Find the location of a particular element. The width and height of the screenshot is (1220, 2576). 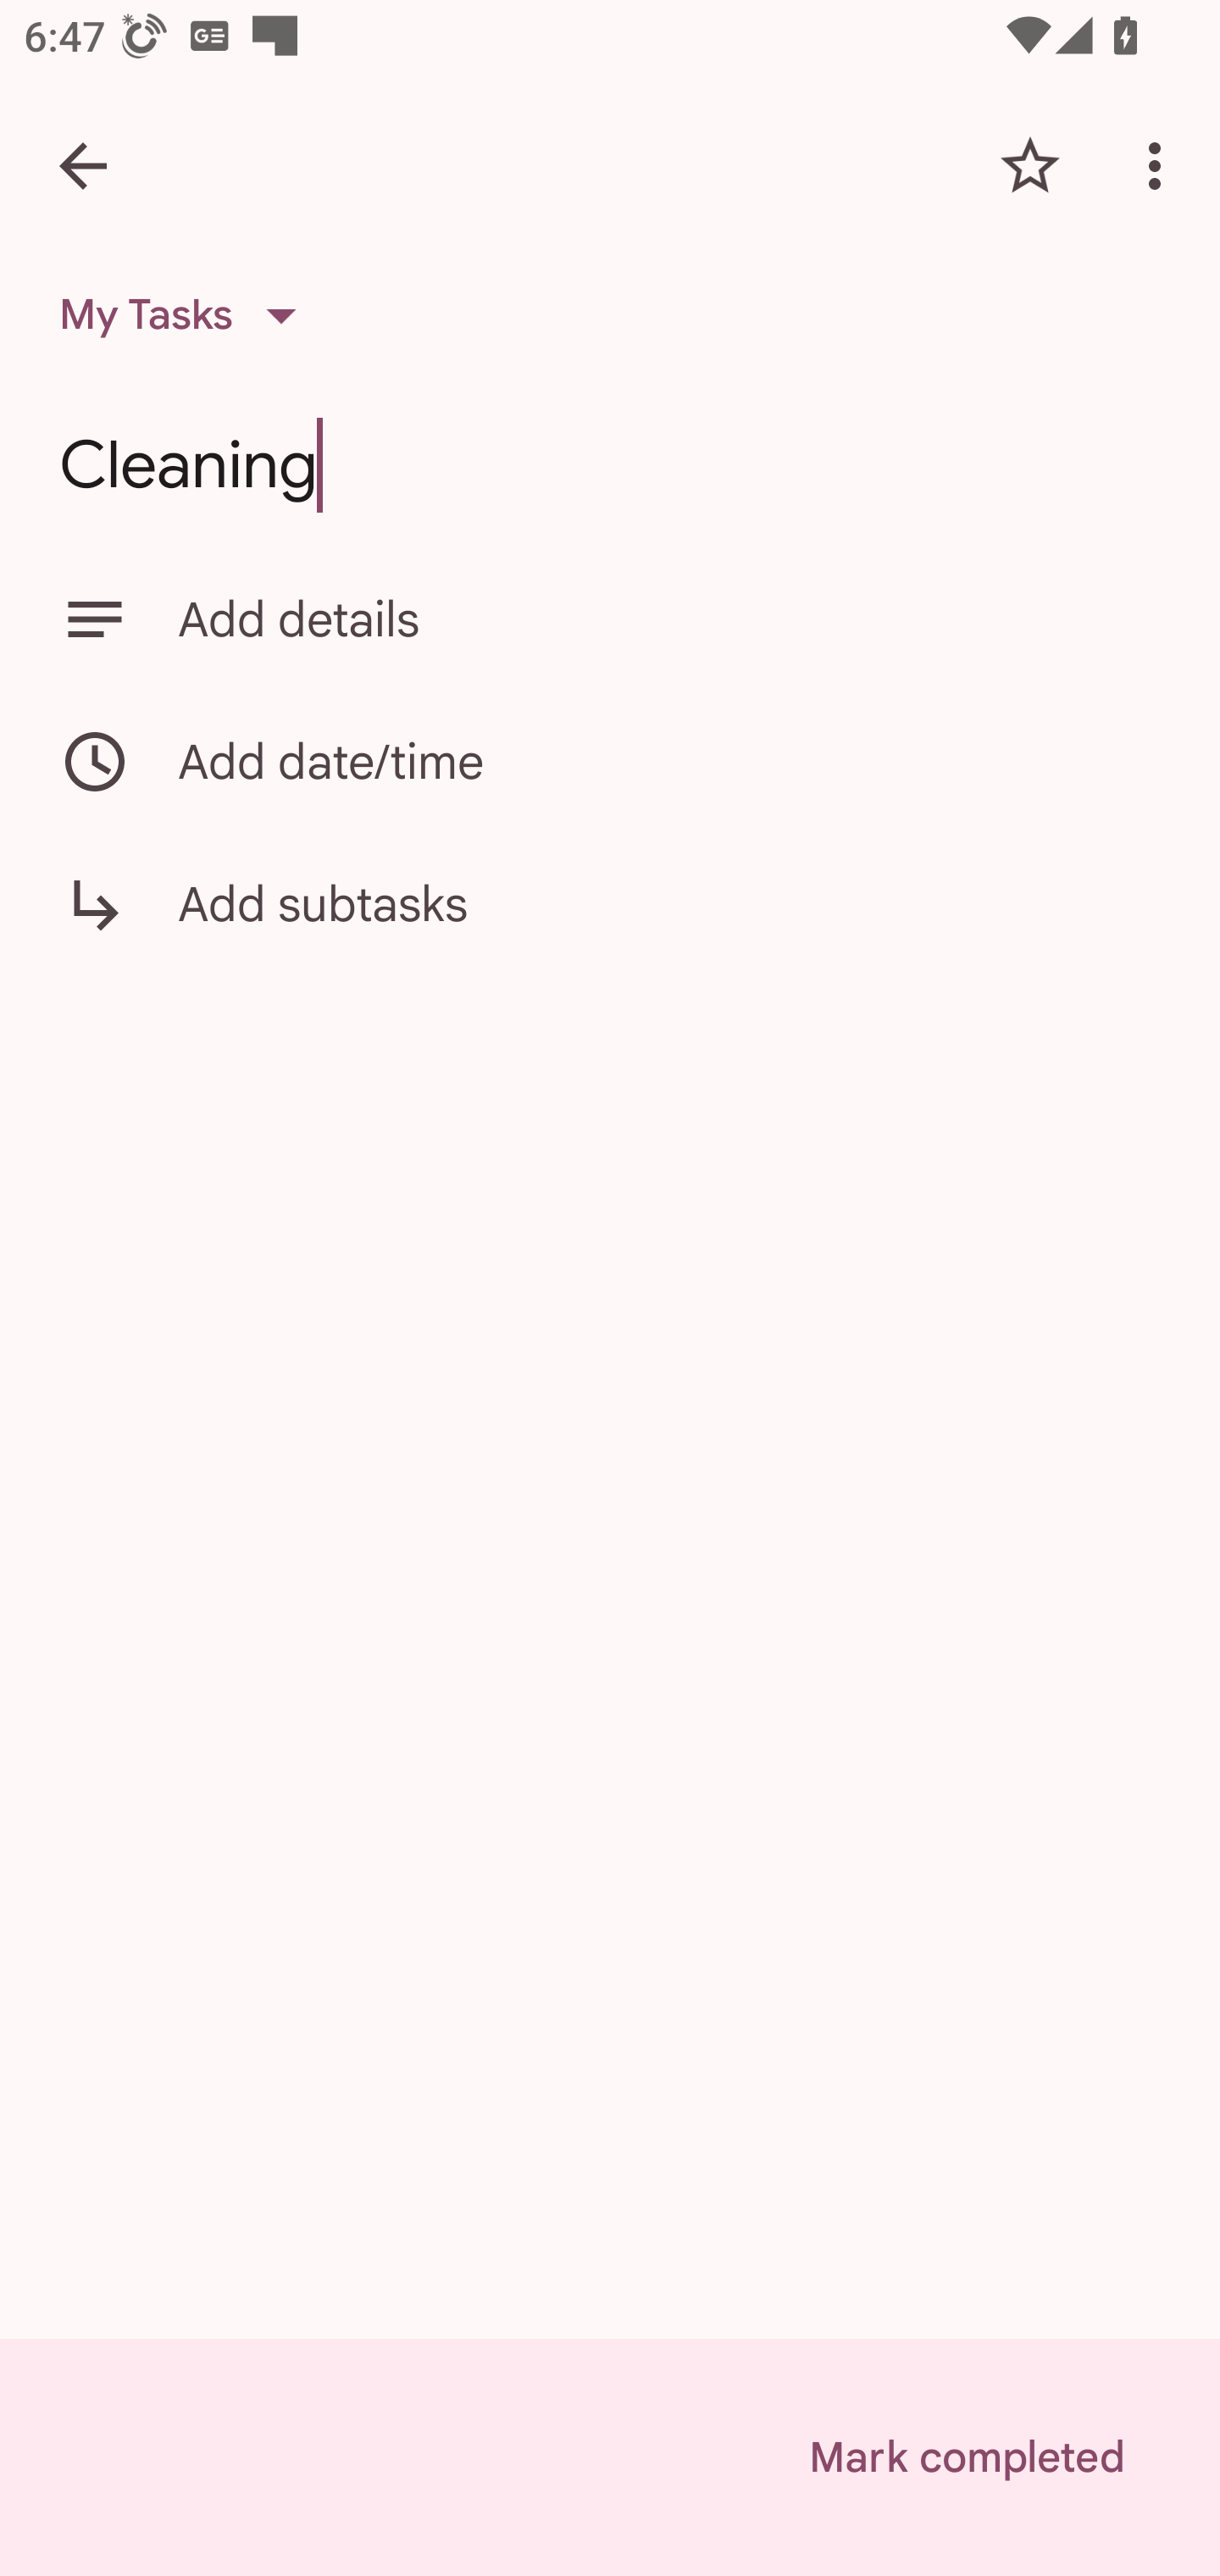

Add star is located at coordinates (1030, 166).